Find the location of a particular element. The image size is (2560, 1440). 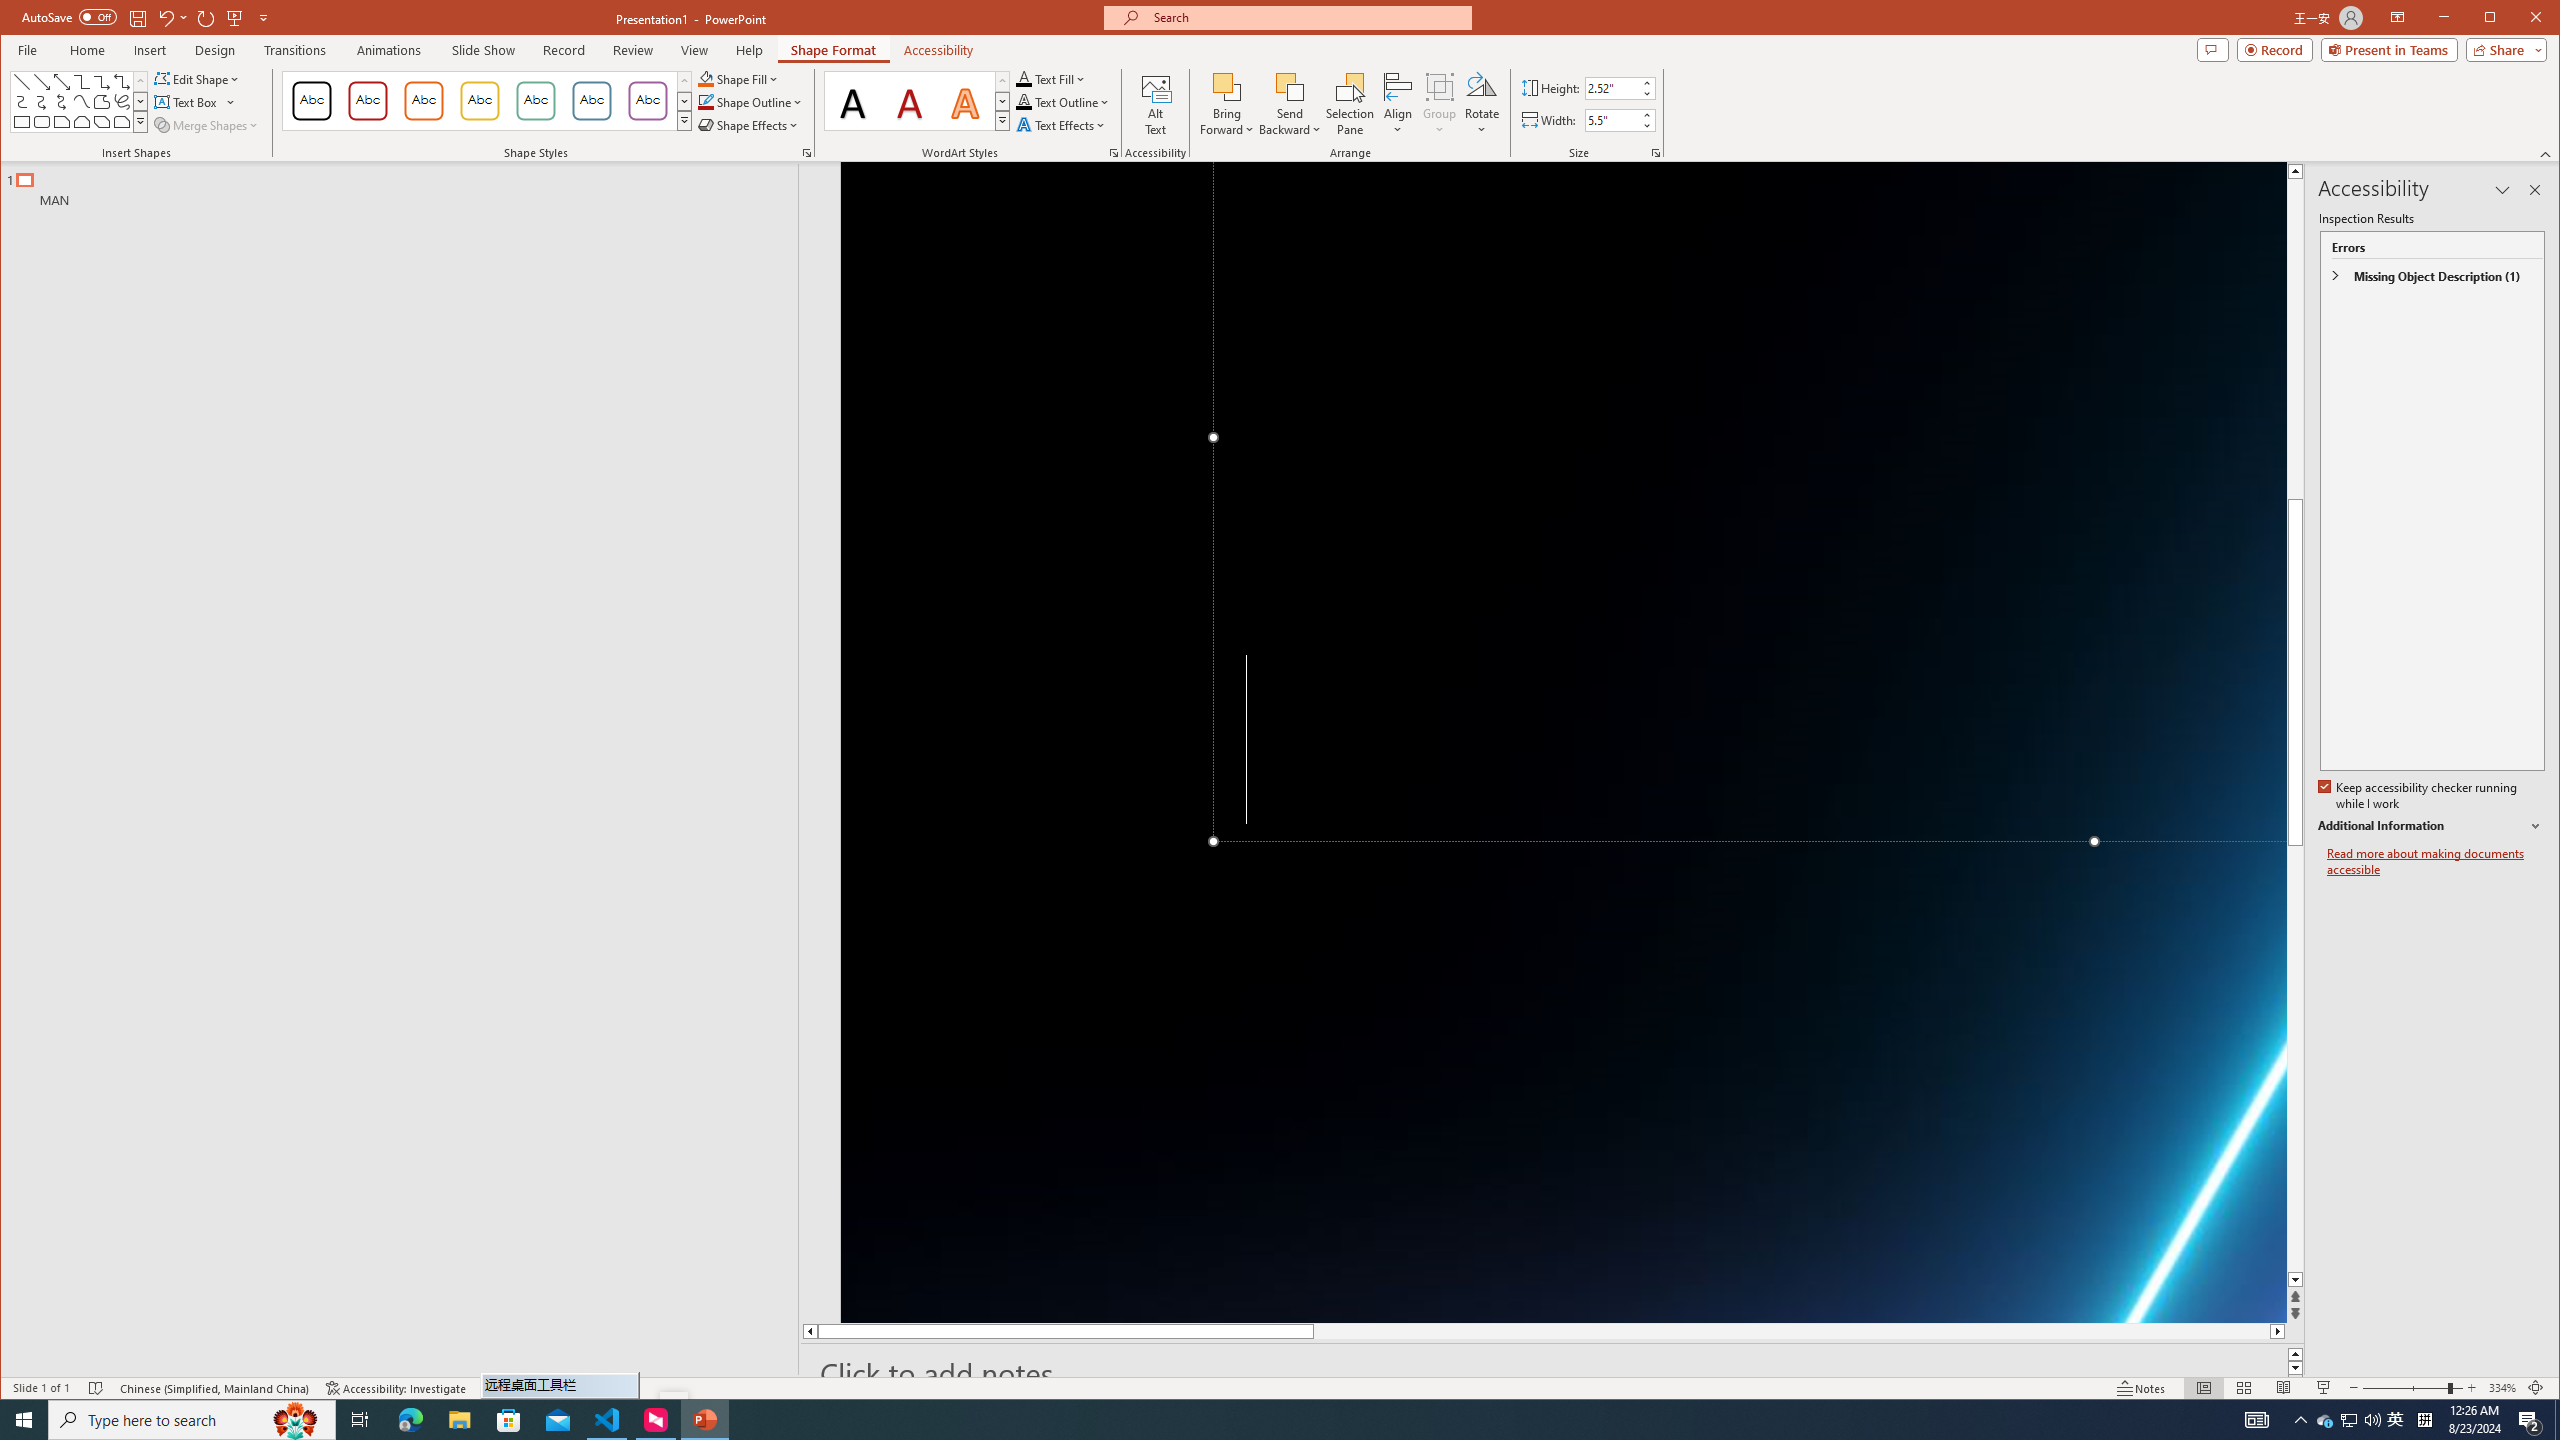

Text Outline RGB(0, 0, 0) is located at coordinates (1024, 102).